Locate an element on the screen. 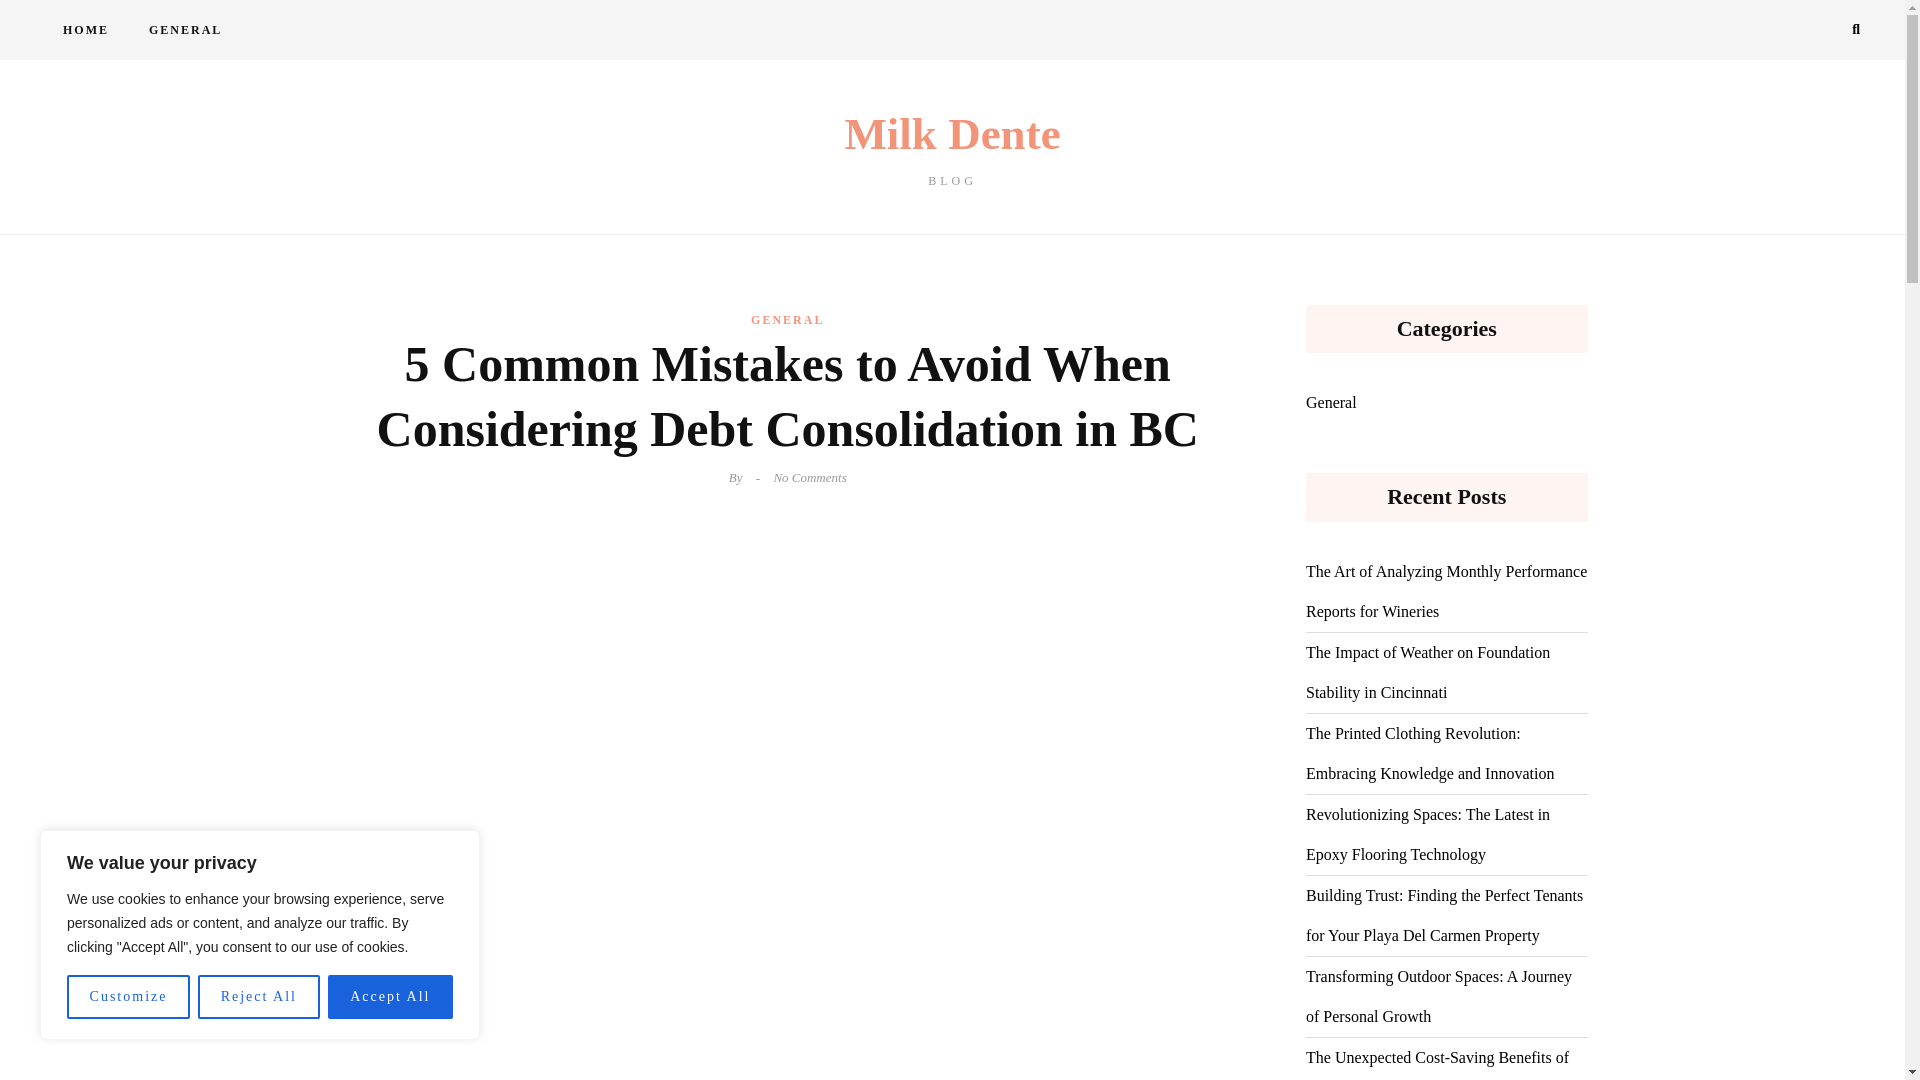 The height and width of the screenshot is (1080, 1920). GENERAL is located at coordinates (786, 319).